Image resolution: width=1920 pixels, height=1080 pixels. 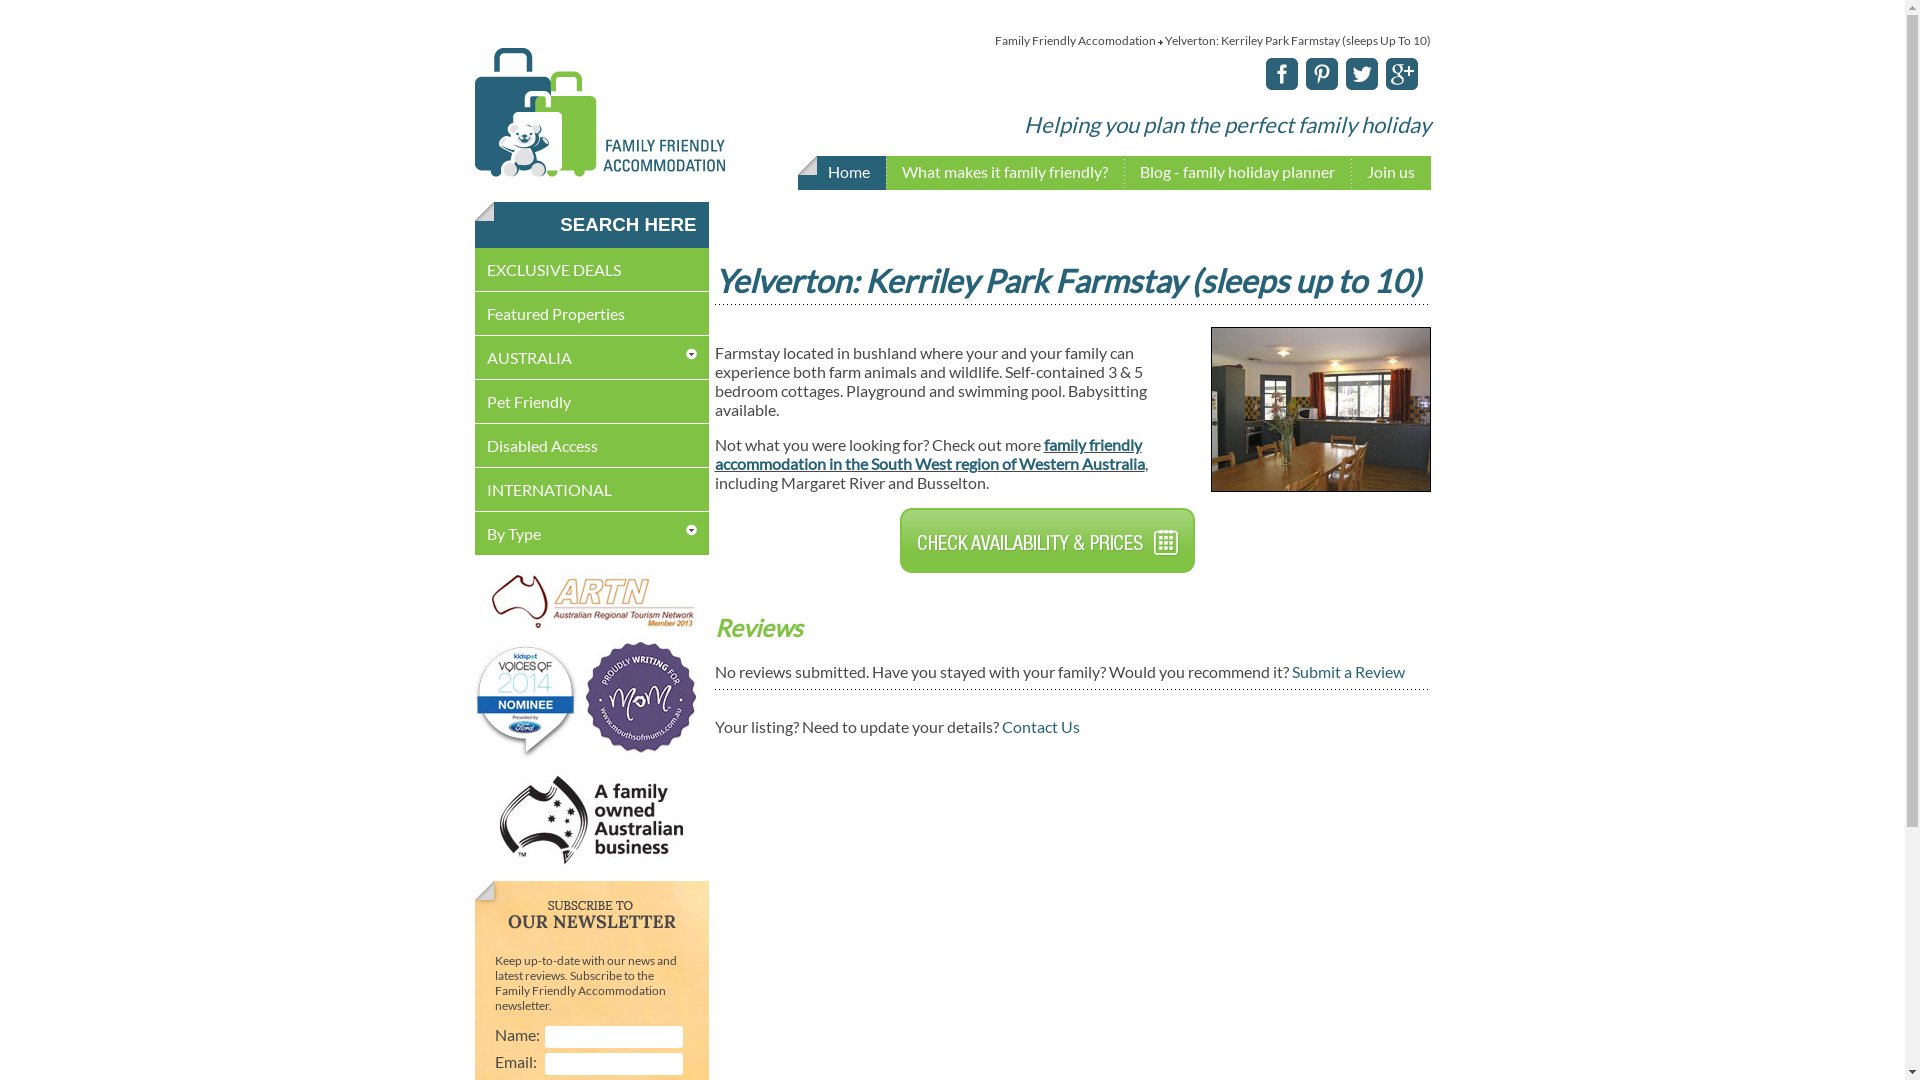 I want to click on Pet Friendly, so click(x=528, y=402).